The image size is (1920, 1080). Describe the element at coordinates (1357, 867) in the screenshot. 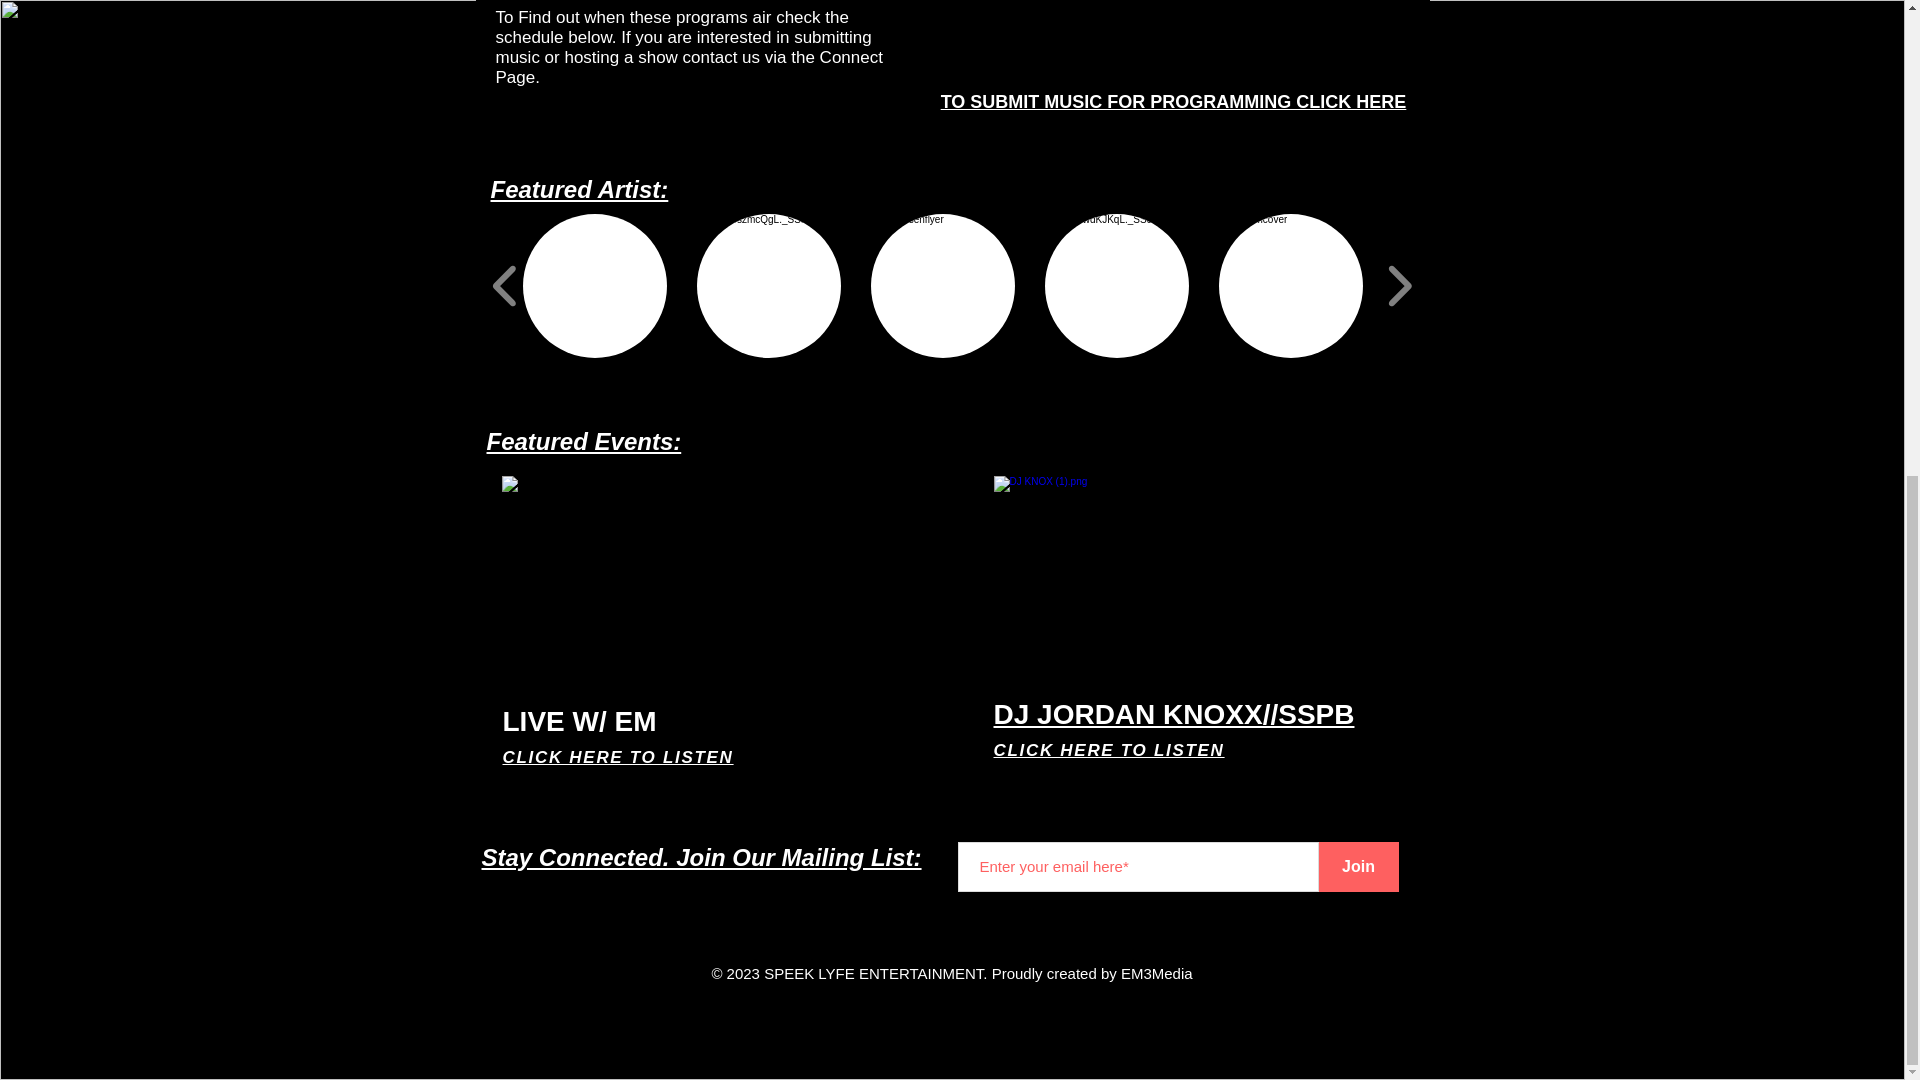

I see `Join` at that location.